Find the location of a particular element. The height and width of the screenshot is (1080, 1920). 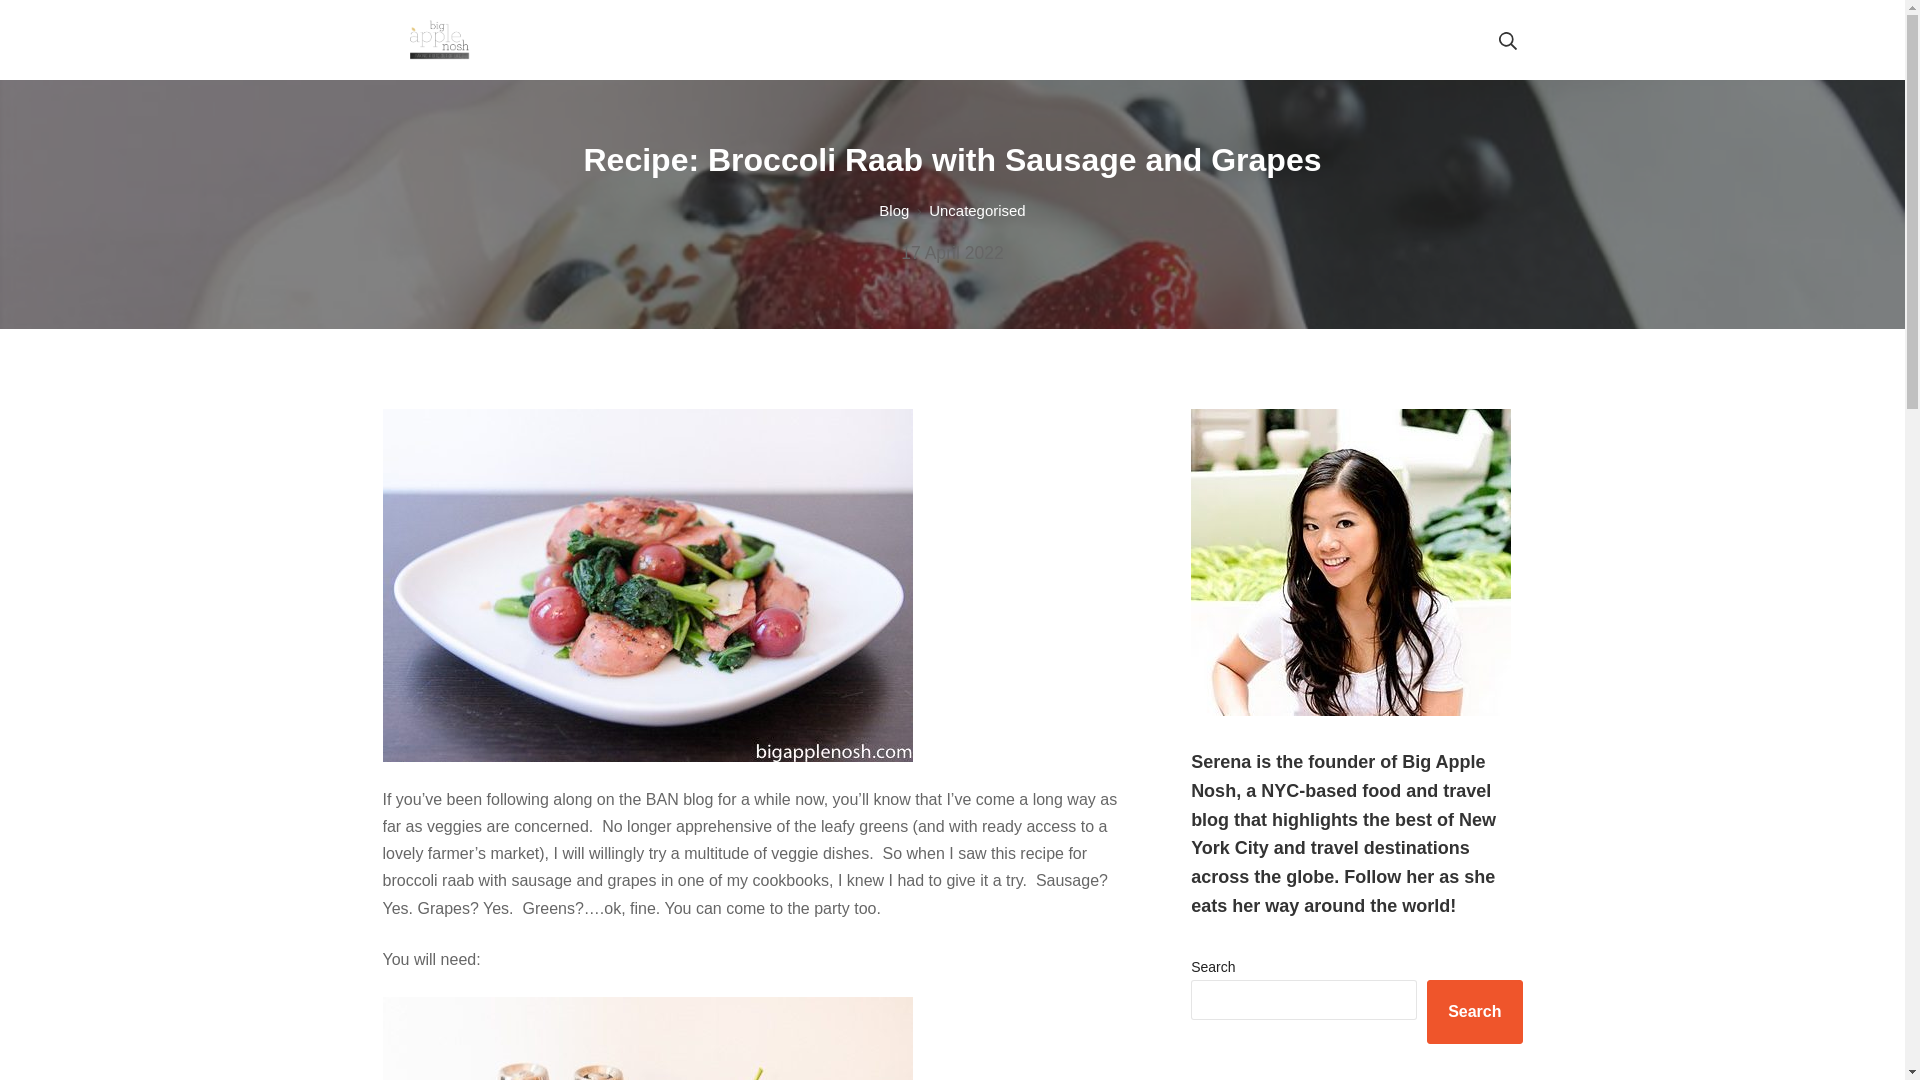

Uncategorised is located at coordinates (437, 40).